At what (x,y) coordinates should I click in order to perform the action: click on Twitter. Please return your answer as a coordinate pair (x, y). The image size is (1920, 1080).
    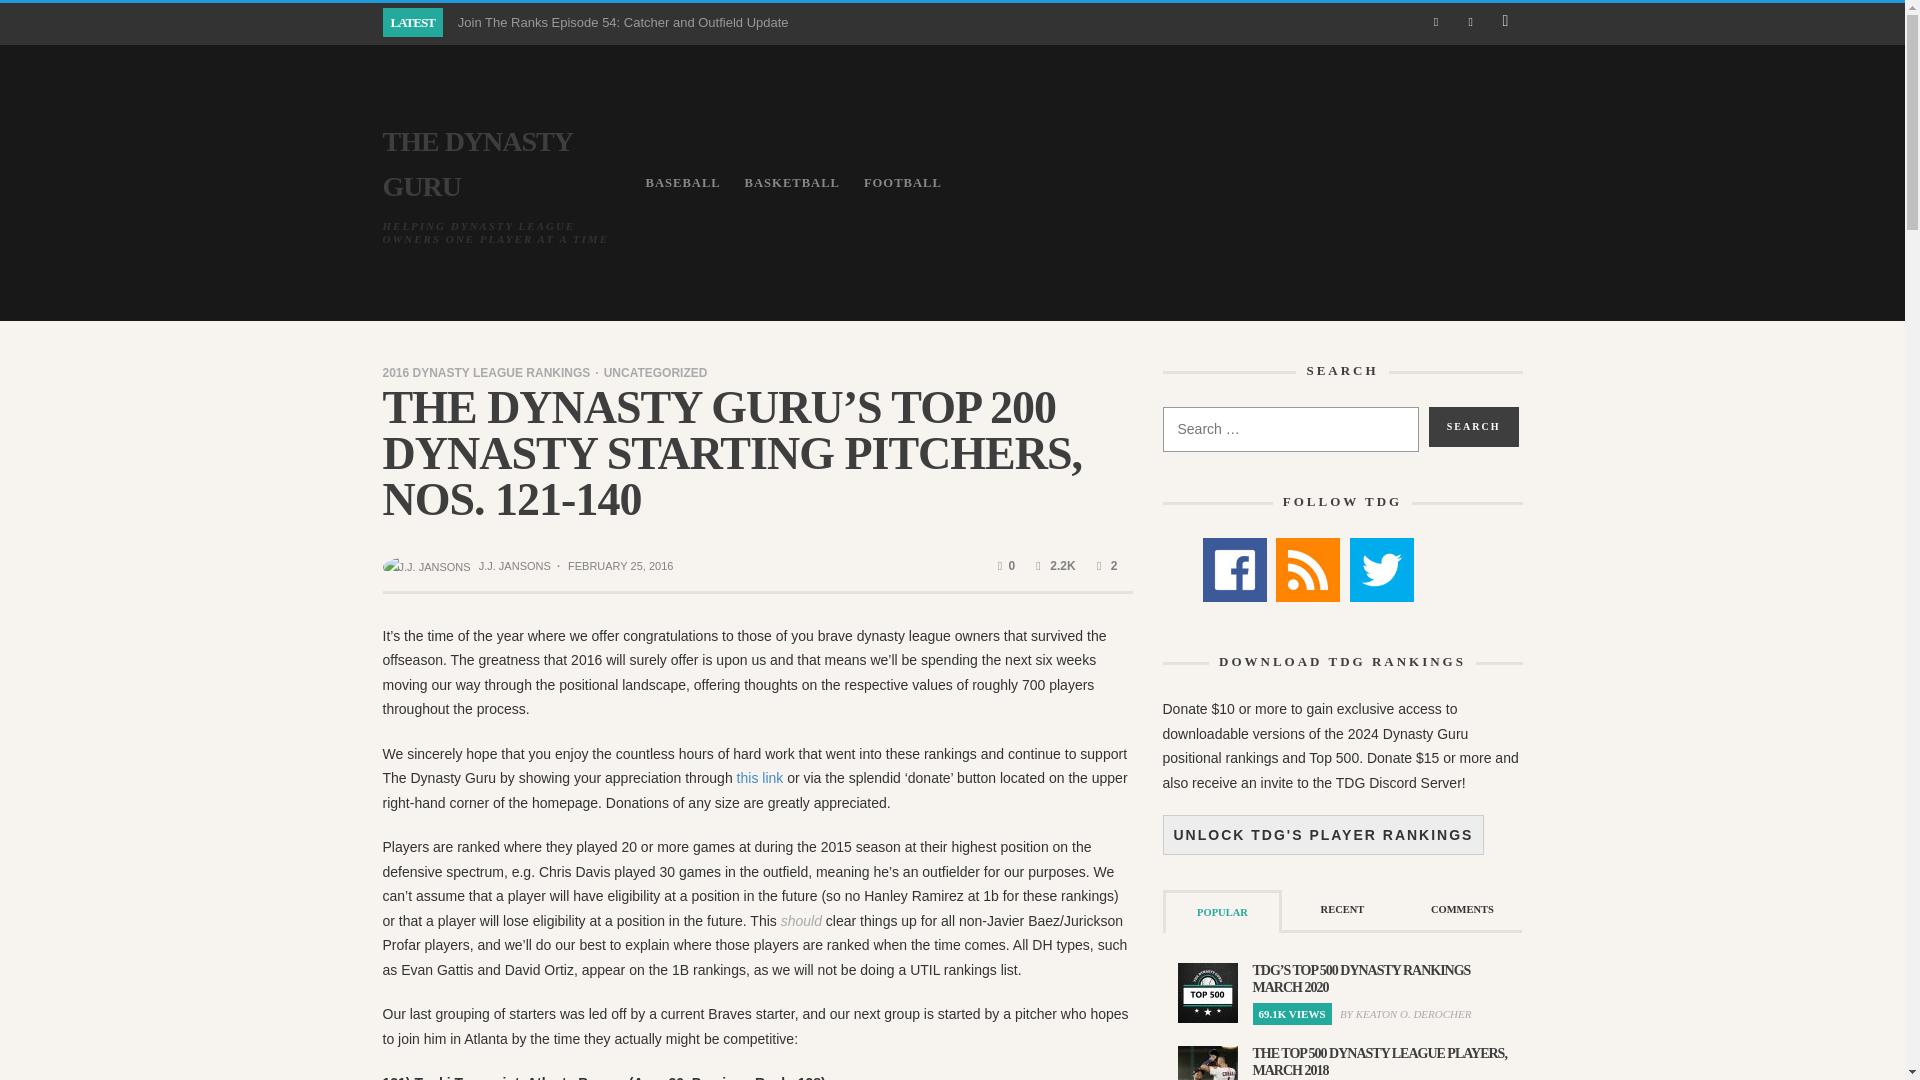
    Looking at the image, I should click on (1470, 22).